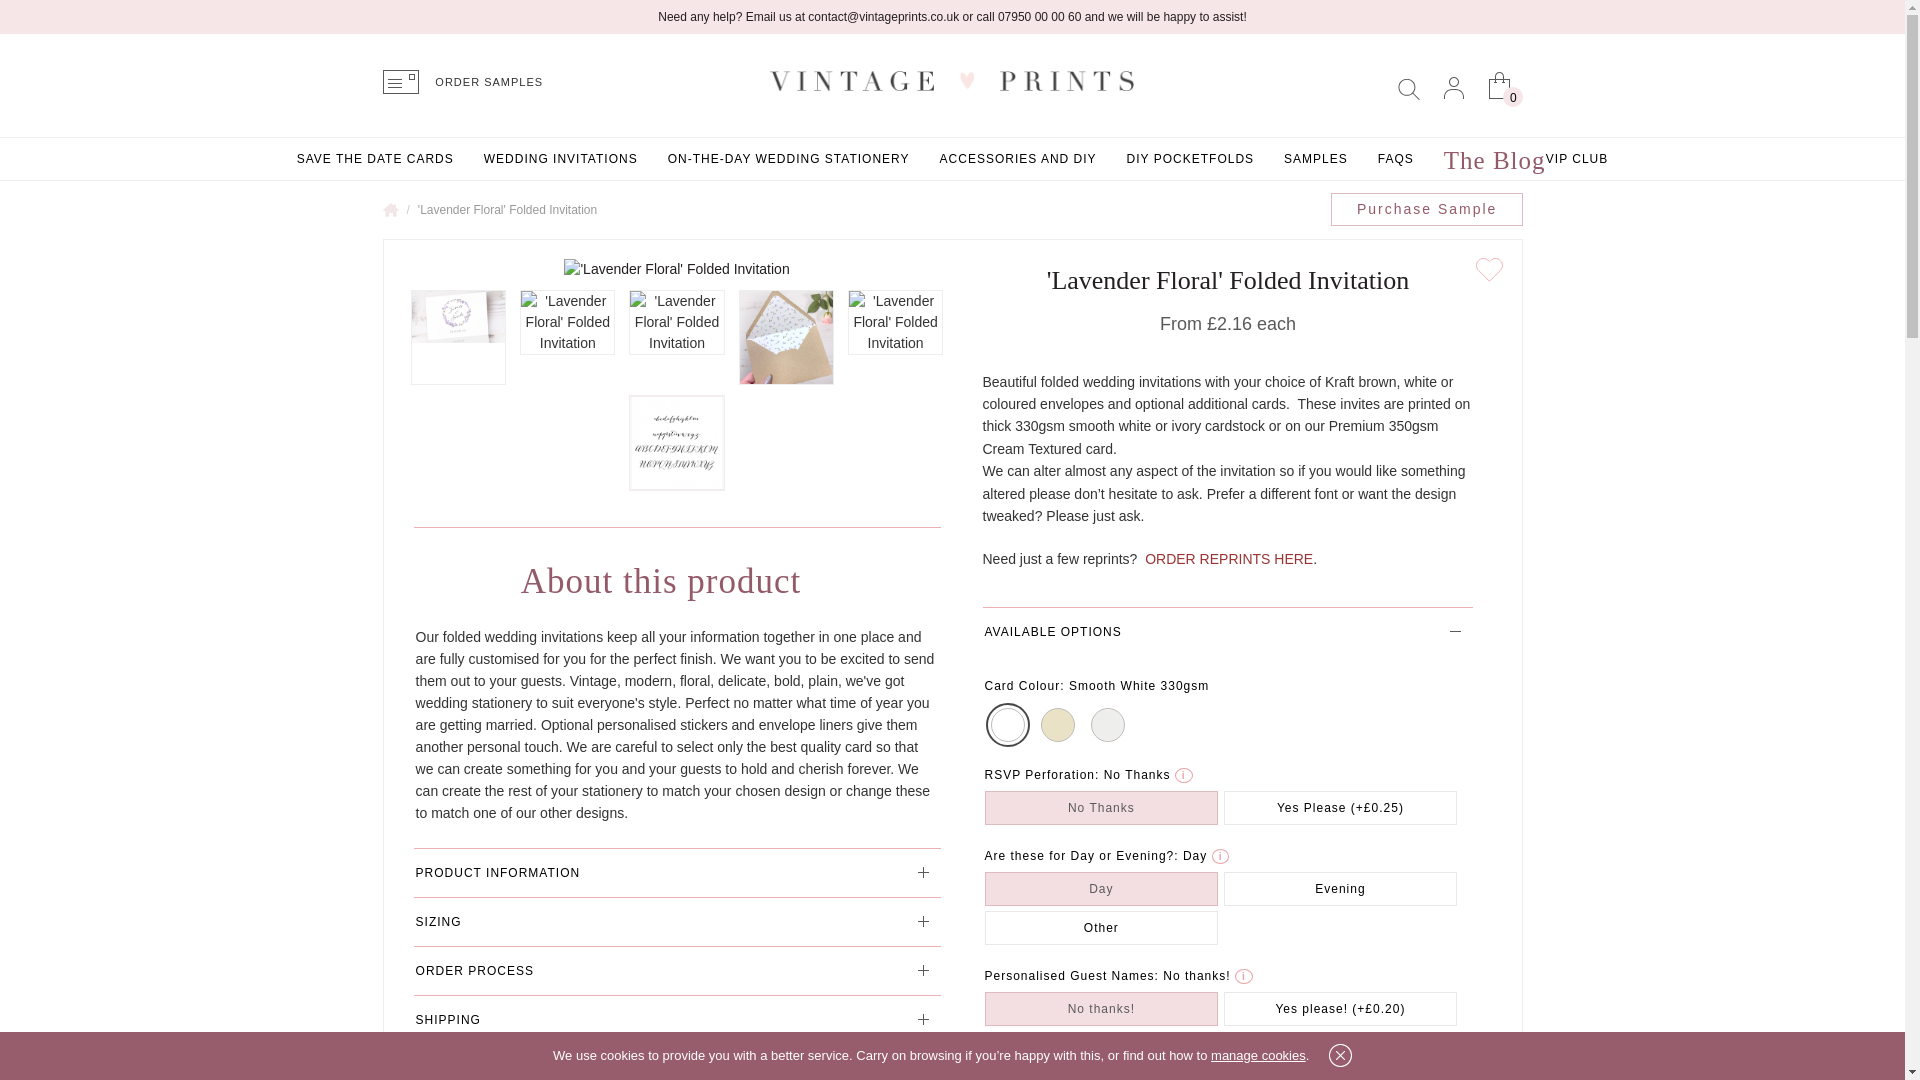 This screenshot has width=1920, height=1080. I want to click on 682663, so click(1338, 888).